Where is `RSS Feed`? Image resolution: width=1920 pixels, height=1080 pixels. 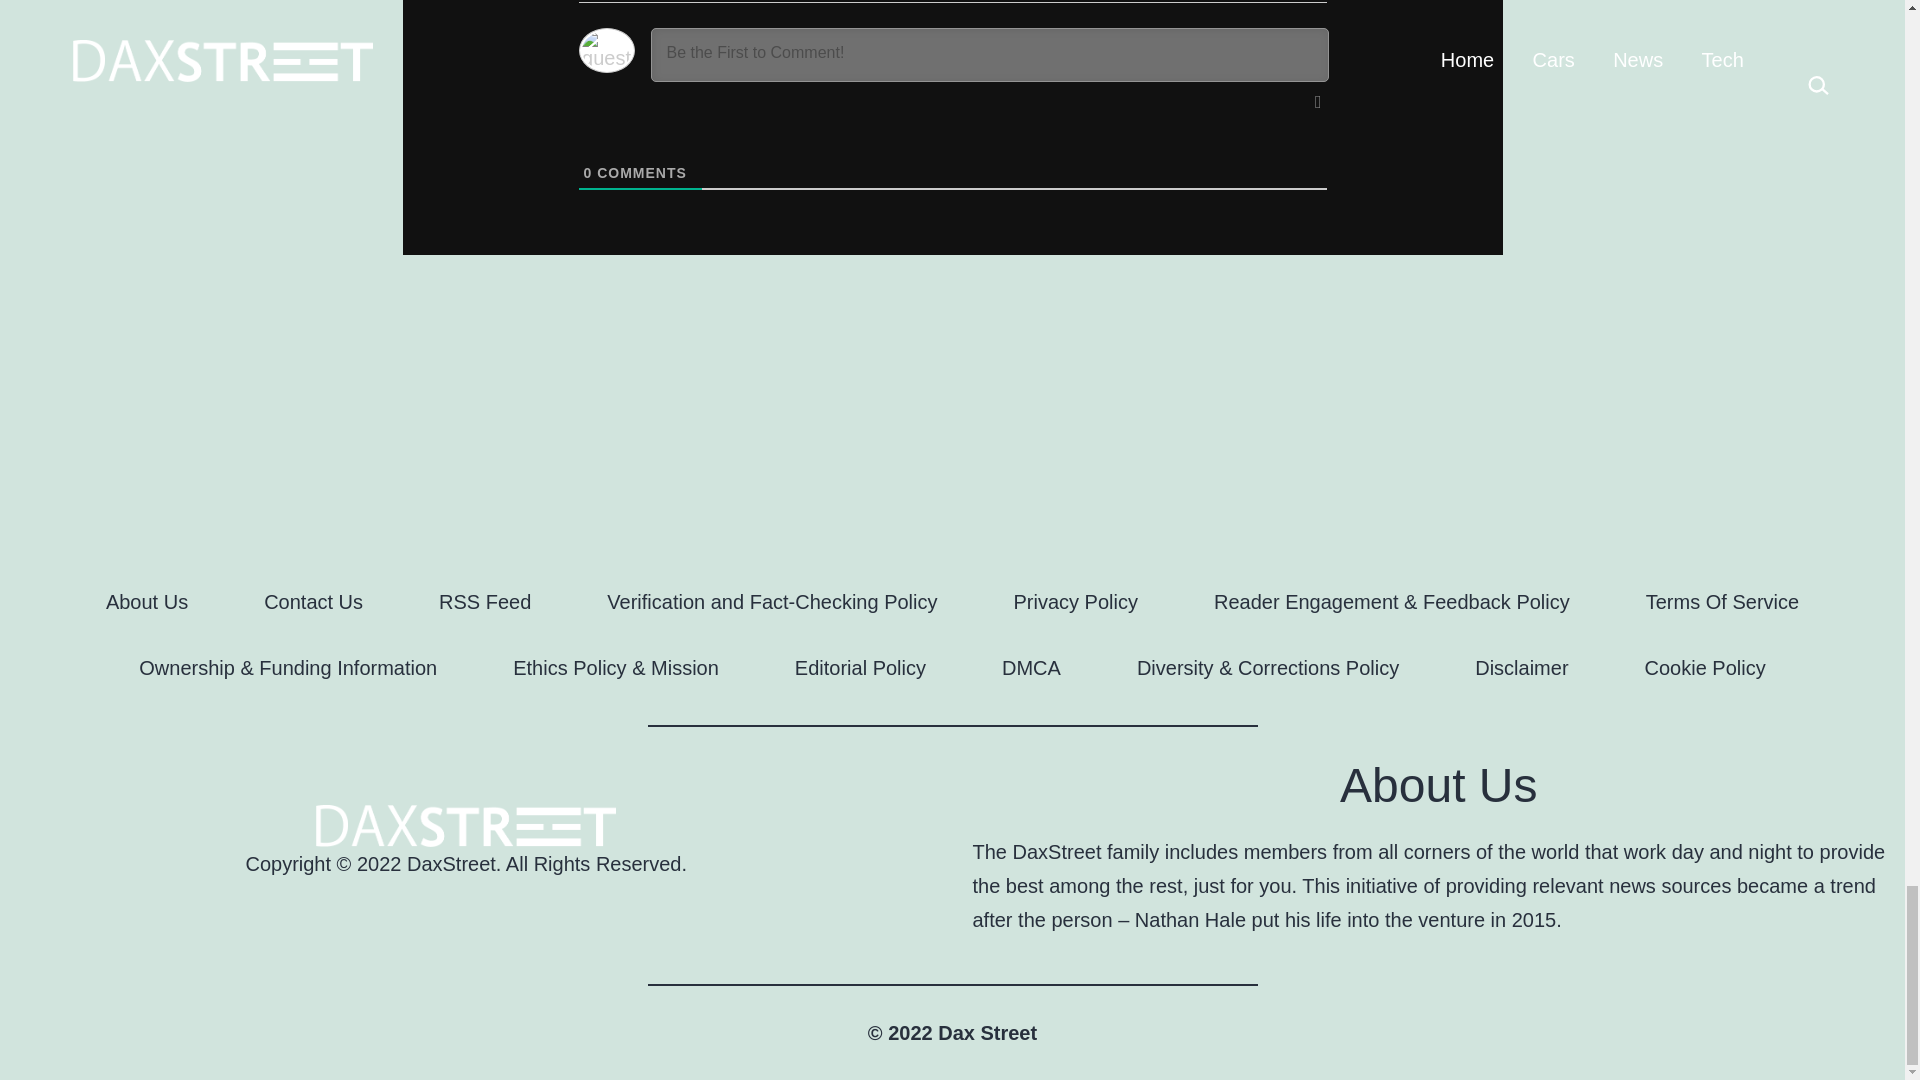 RSS Feed is located at coordinates (484, 601).